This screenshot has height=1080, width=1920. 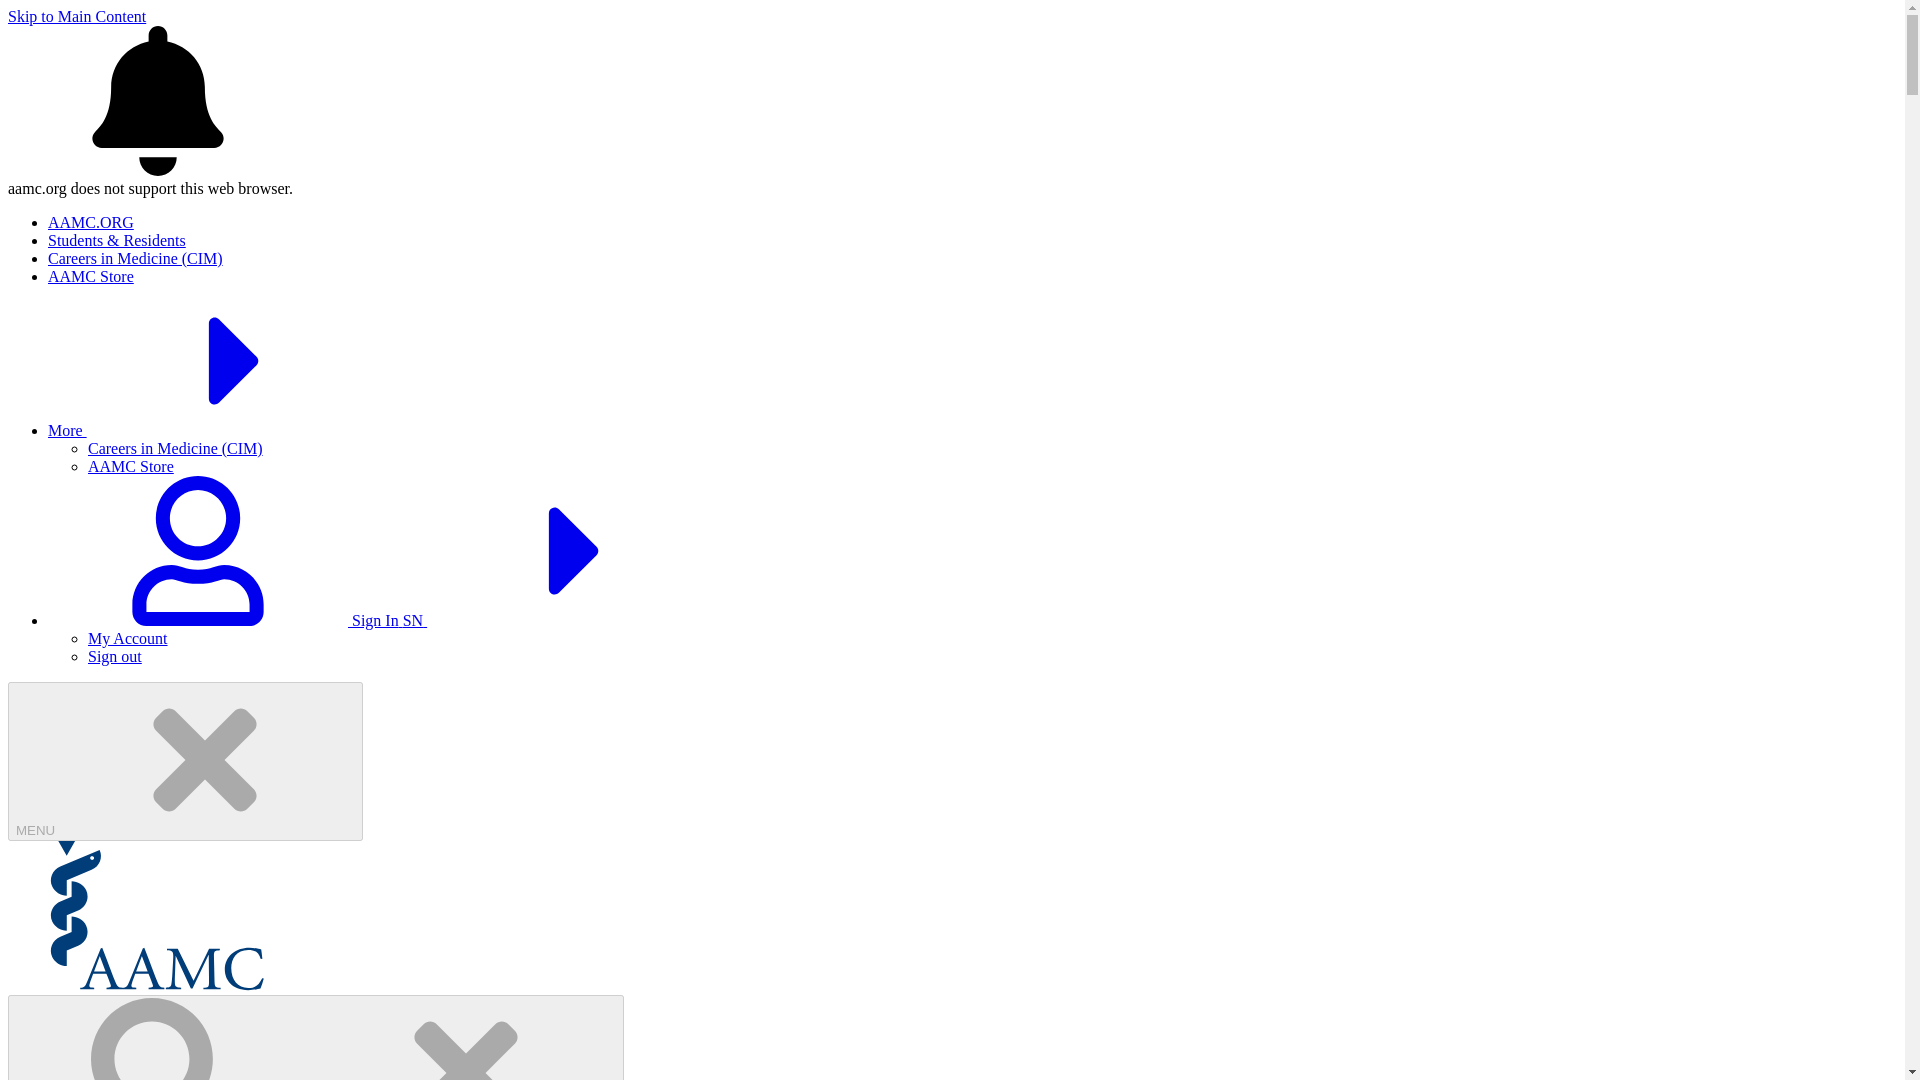 What do you see at coordinates (91, 222) in the screenshot?
I see `AAMC.ORG` at bounding box center [91, 222].